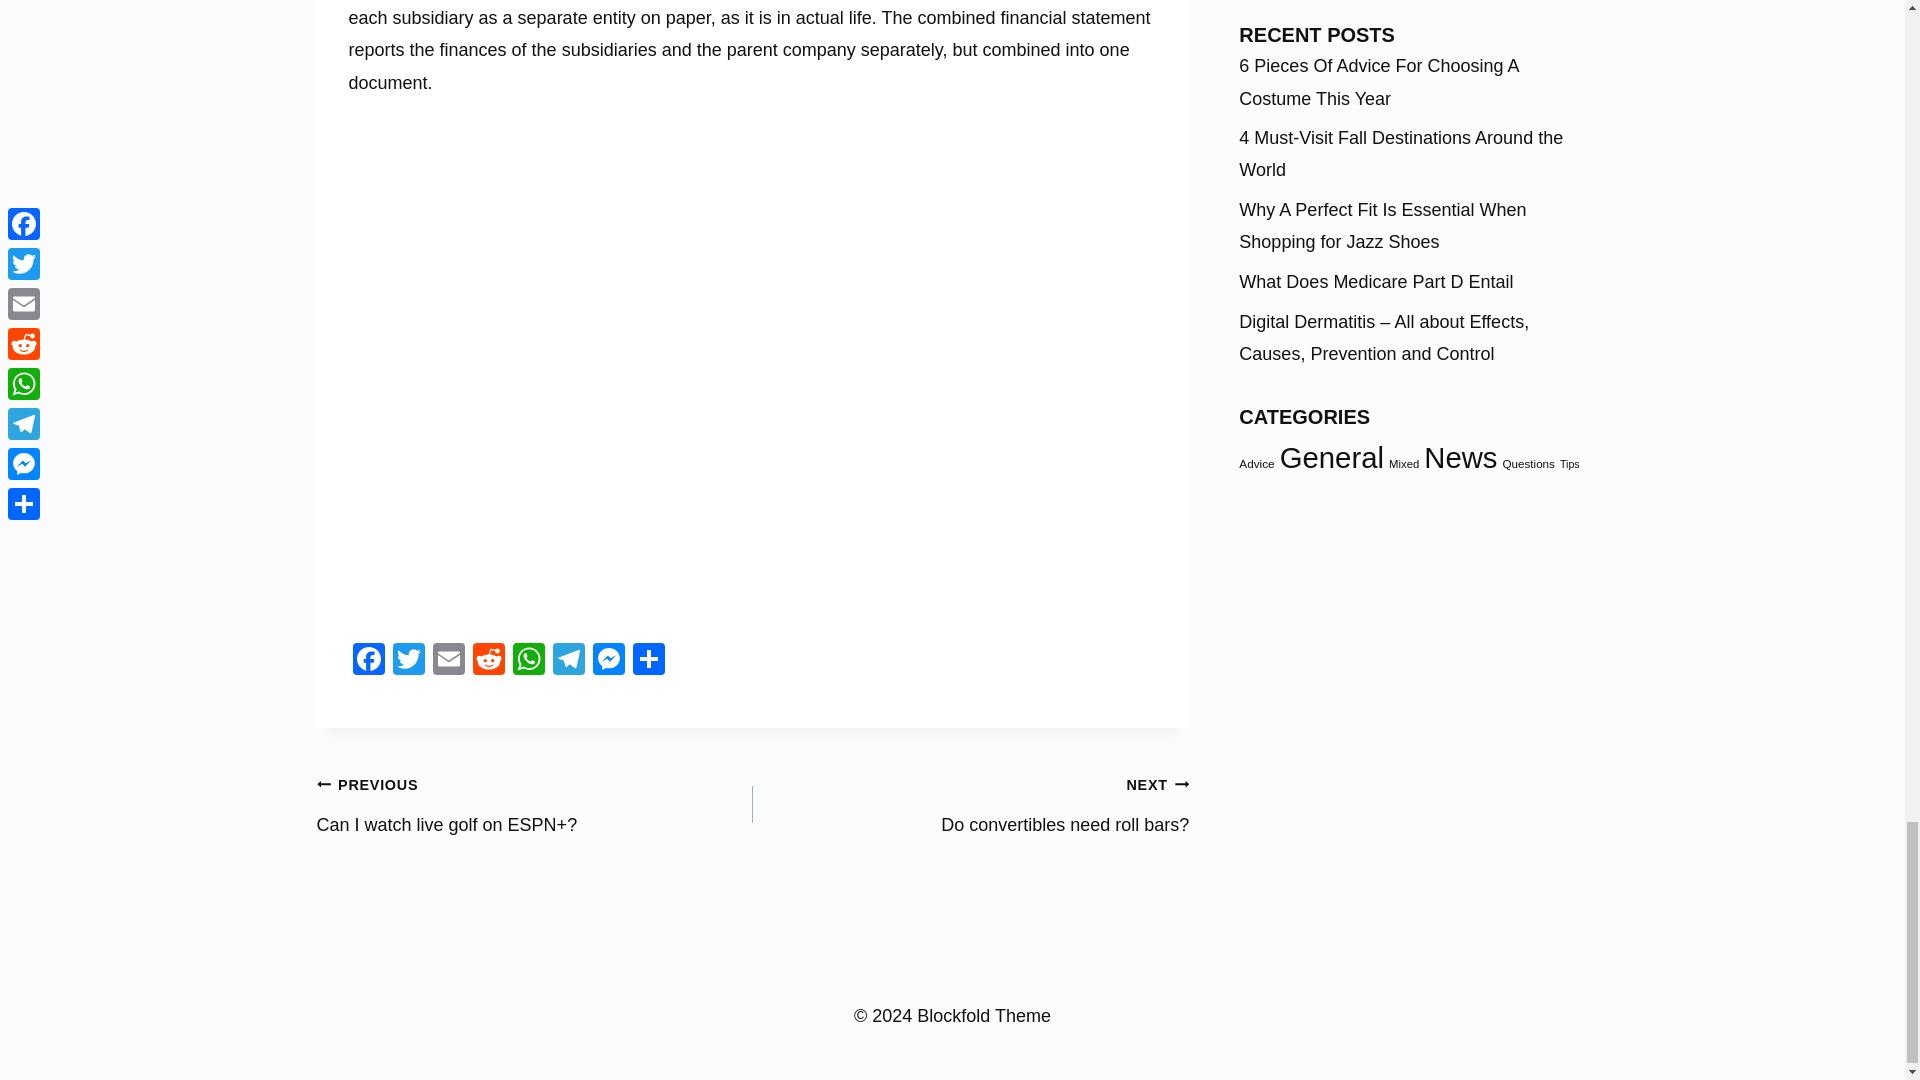  What do you see at coordinates (648, 661) in the screenshot?
I see `WhatsApp` at bounding box center [648, 661].